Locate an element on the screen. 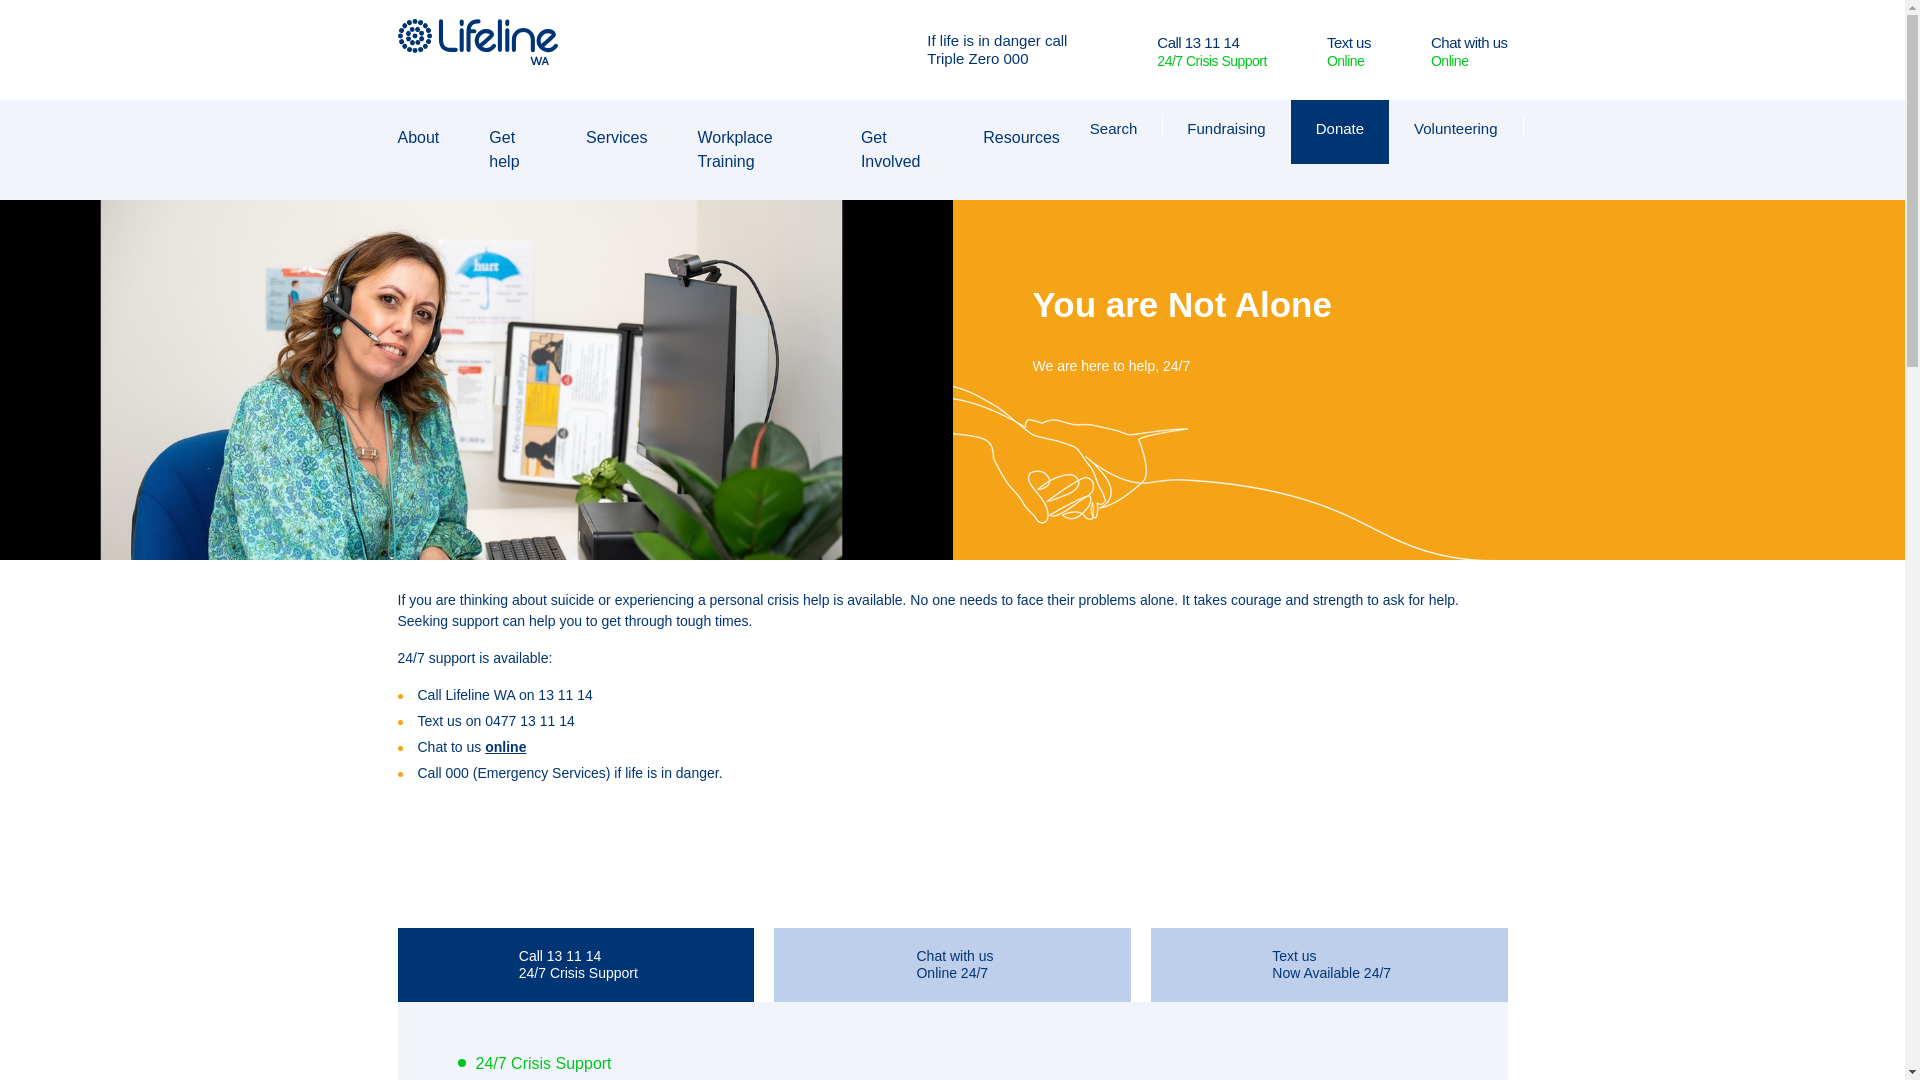  About is located at coordinates (428, 138).